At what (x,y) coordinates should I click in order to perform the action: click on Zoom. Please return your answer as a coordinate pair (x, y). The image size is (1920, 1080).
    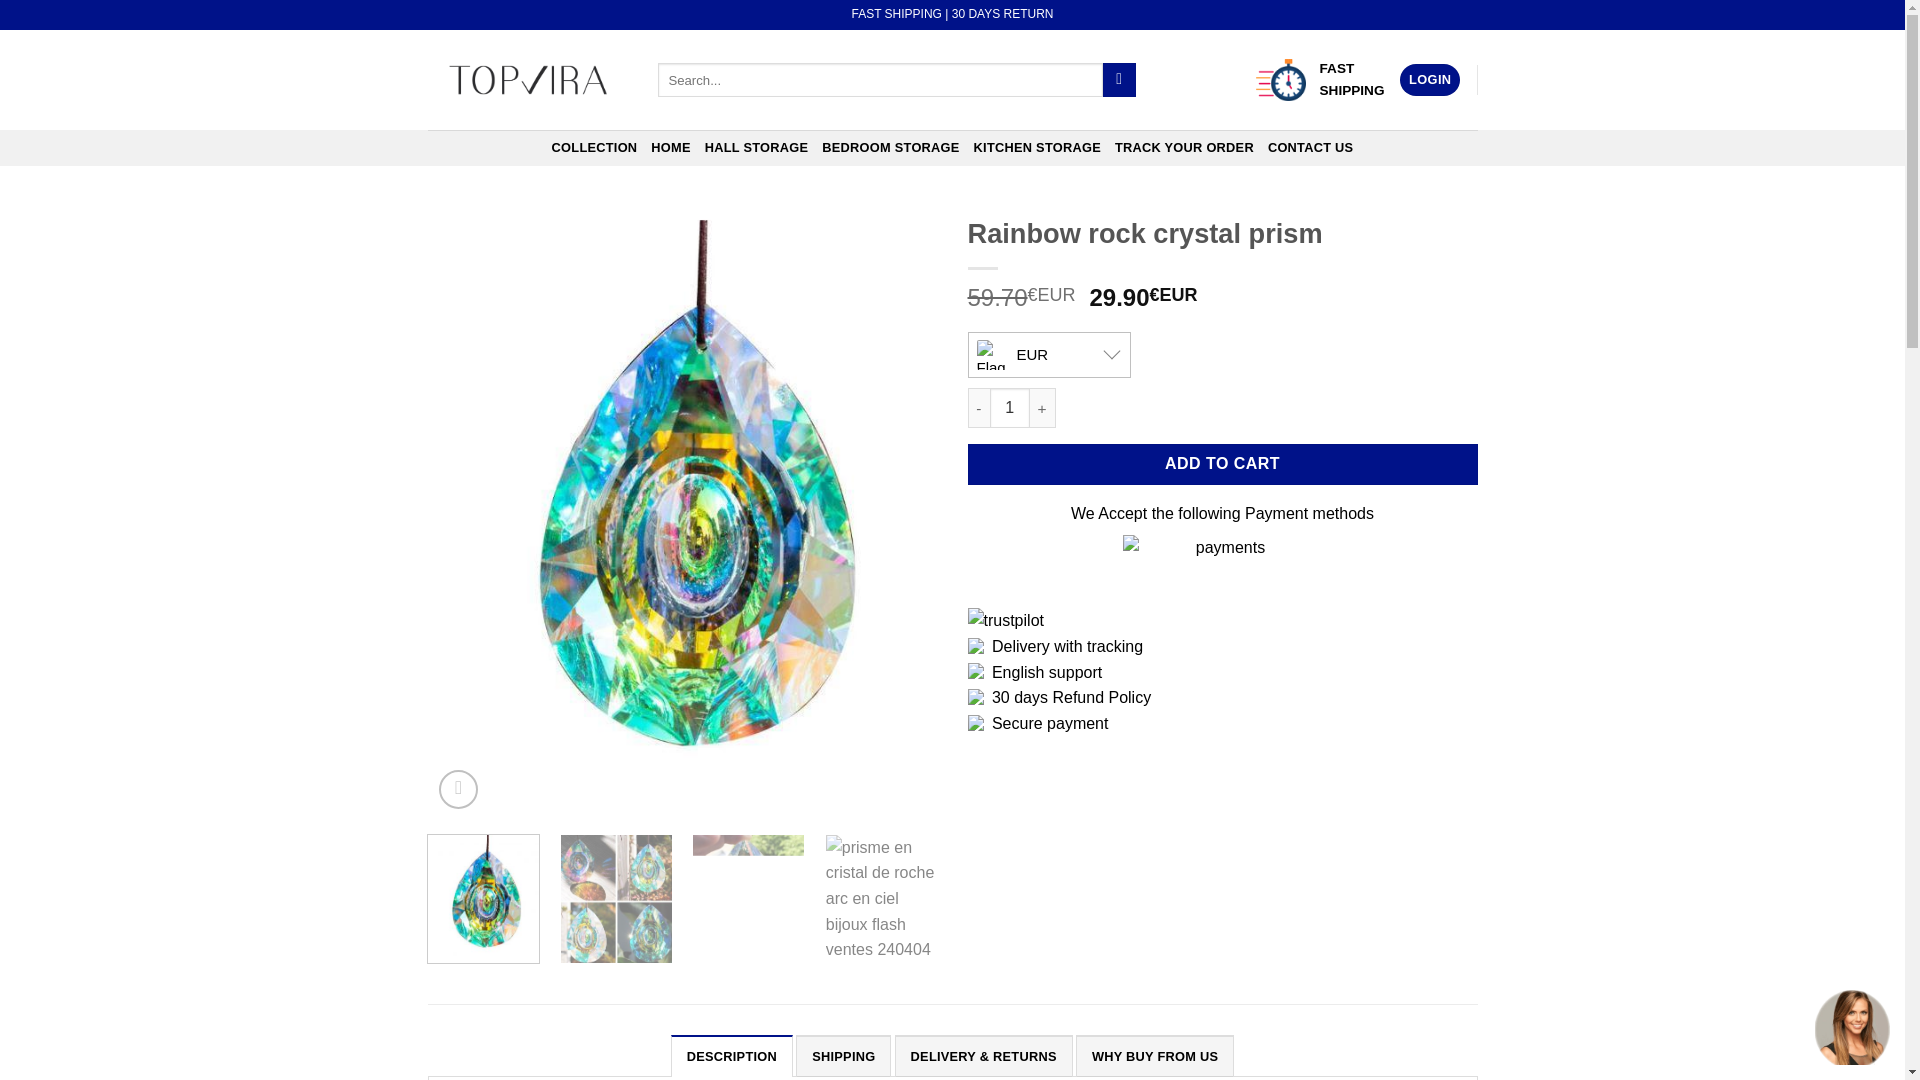
    Looking at the image, I should click on (458, 789).